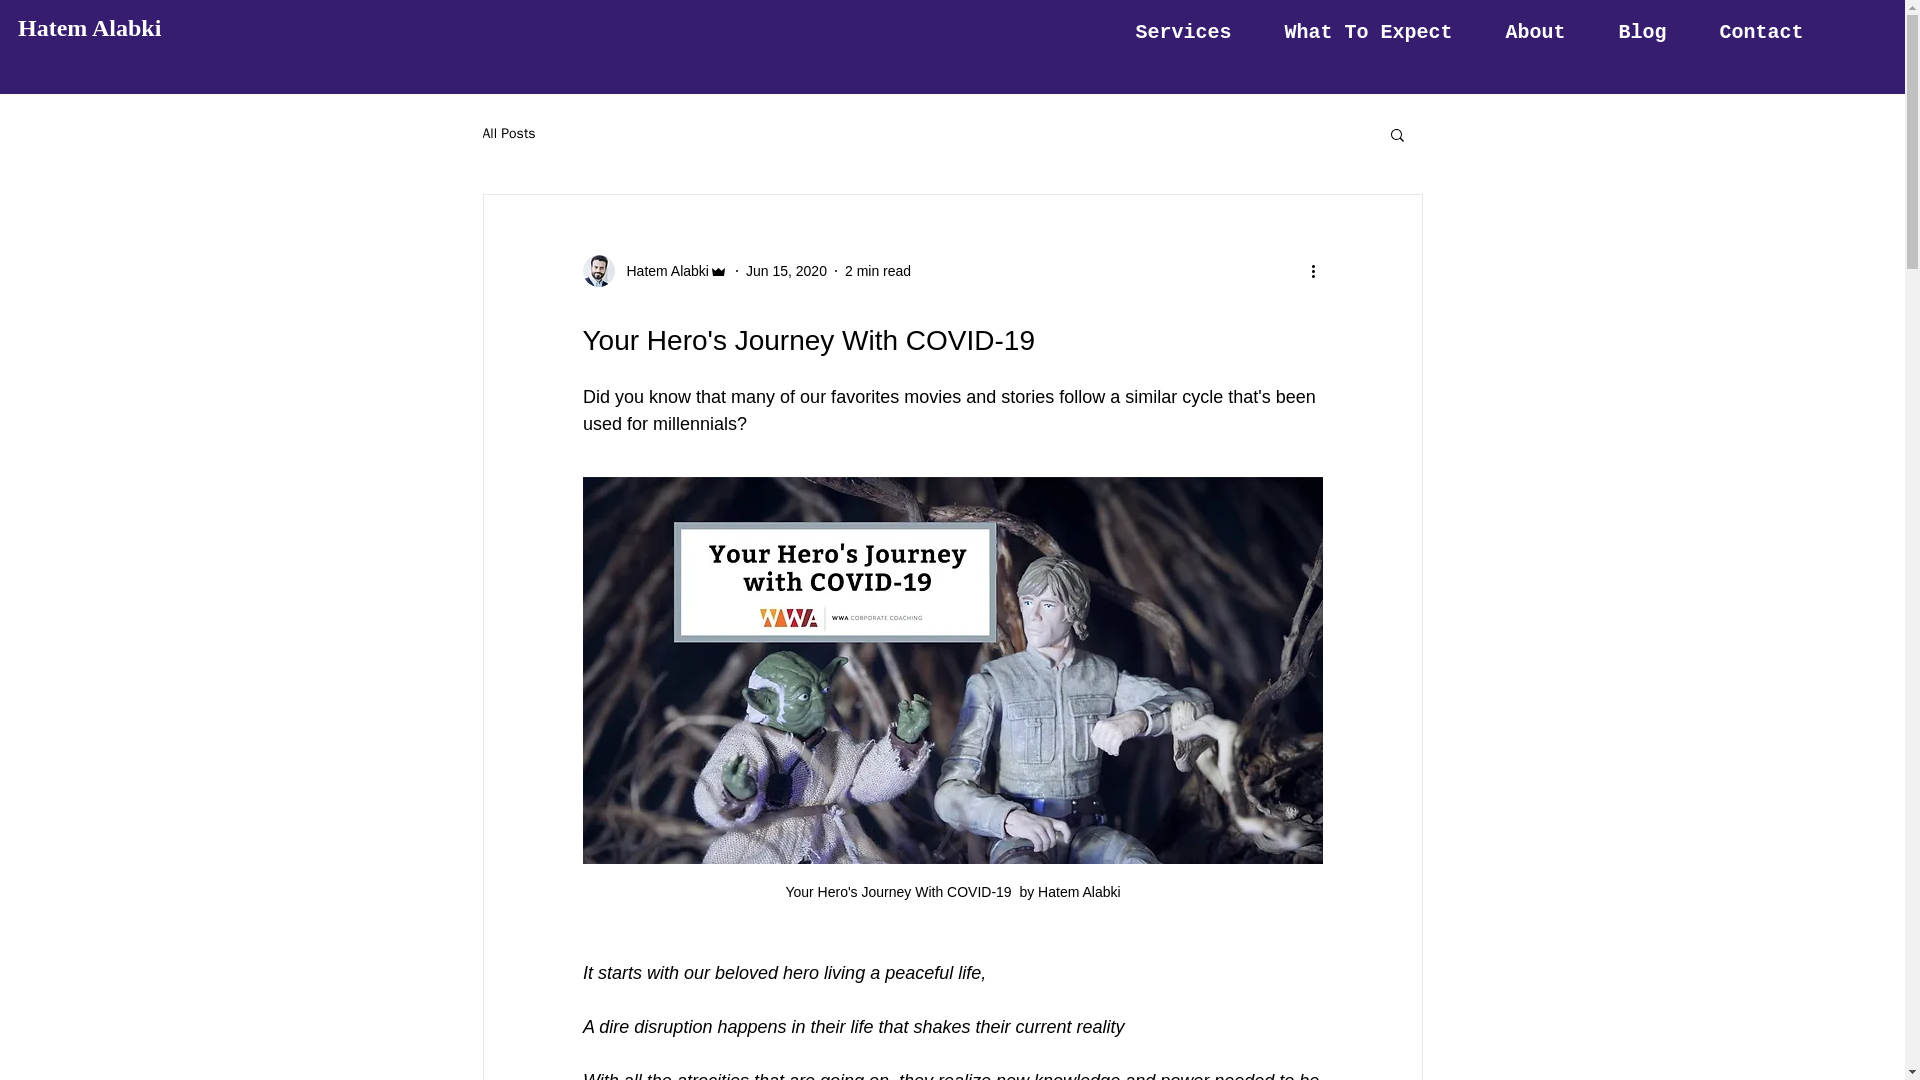 Image resolution: width=1920 pixels, height=1080 pixels. What do you see at coordinates (1761, 32) in the screenshot?
I see `Contact` at bounding box center [1761, 32].